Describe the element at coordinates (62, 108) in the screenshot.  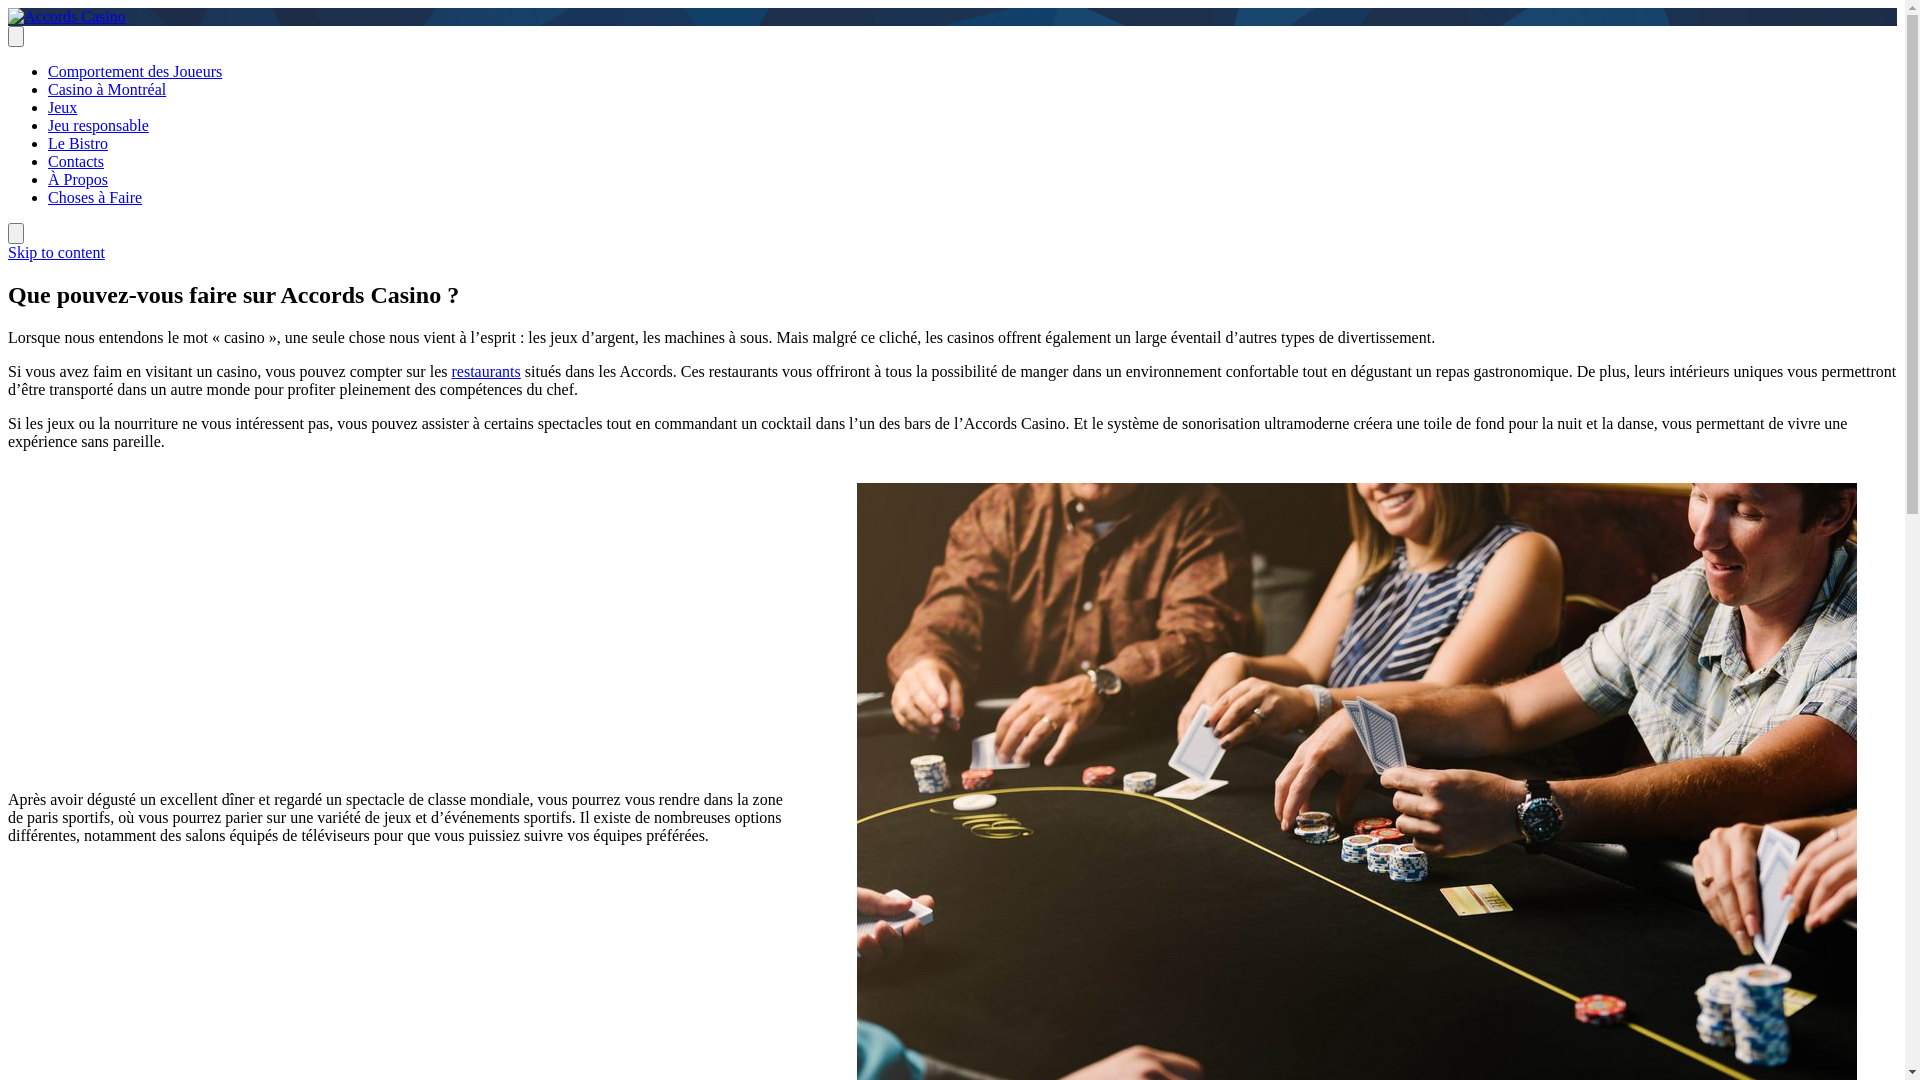
I see `Jeux` at that location.